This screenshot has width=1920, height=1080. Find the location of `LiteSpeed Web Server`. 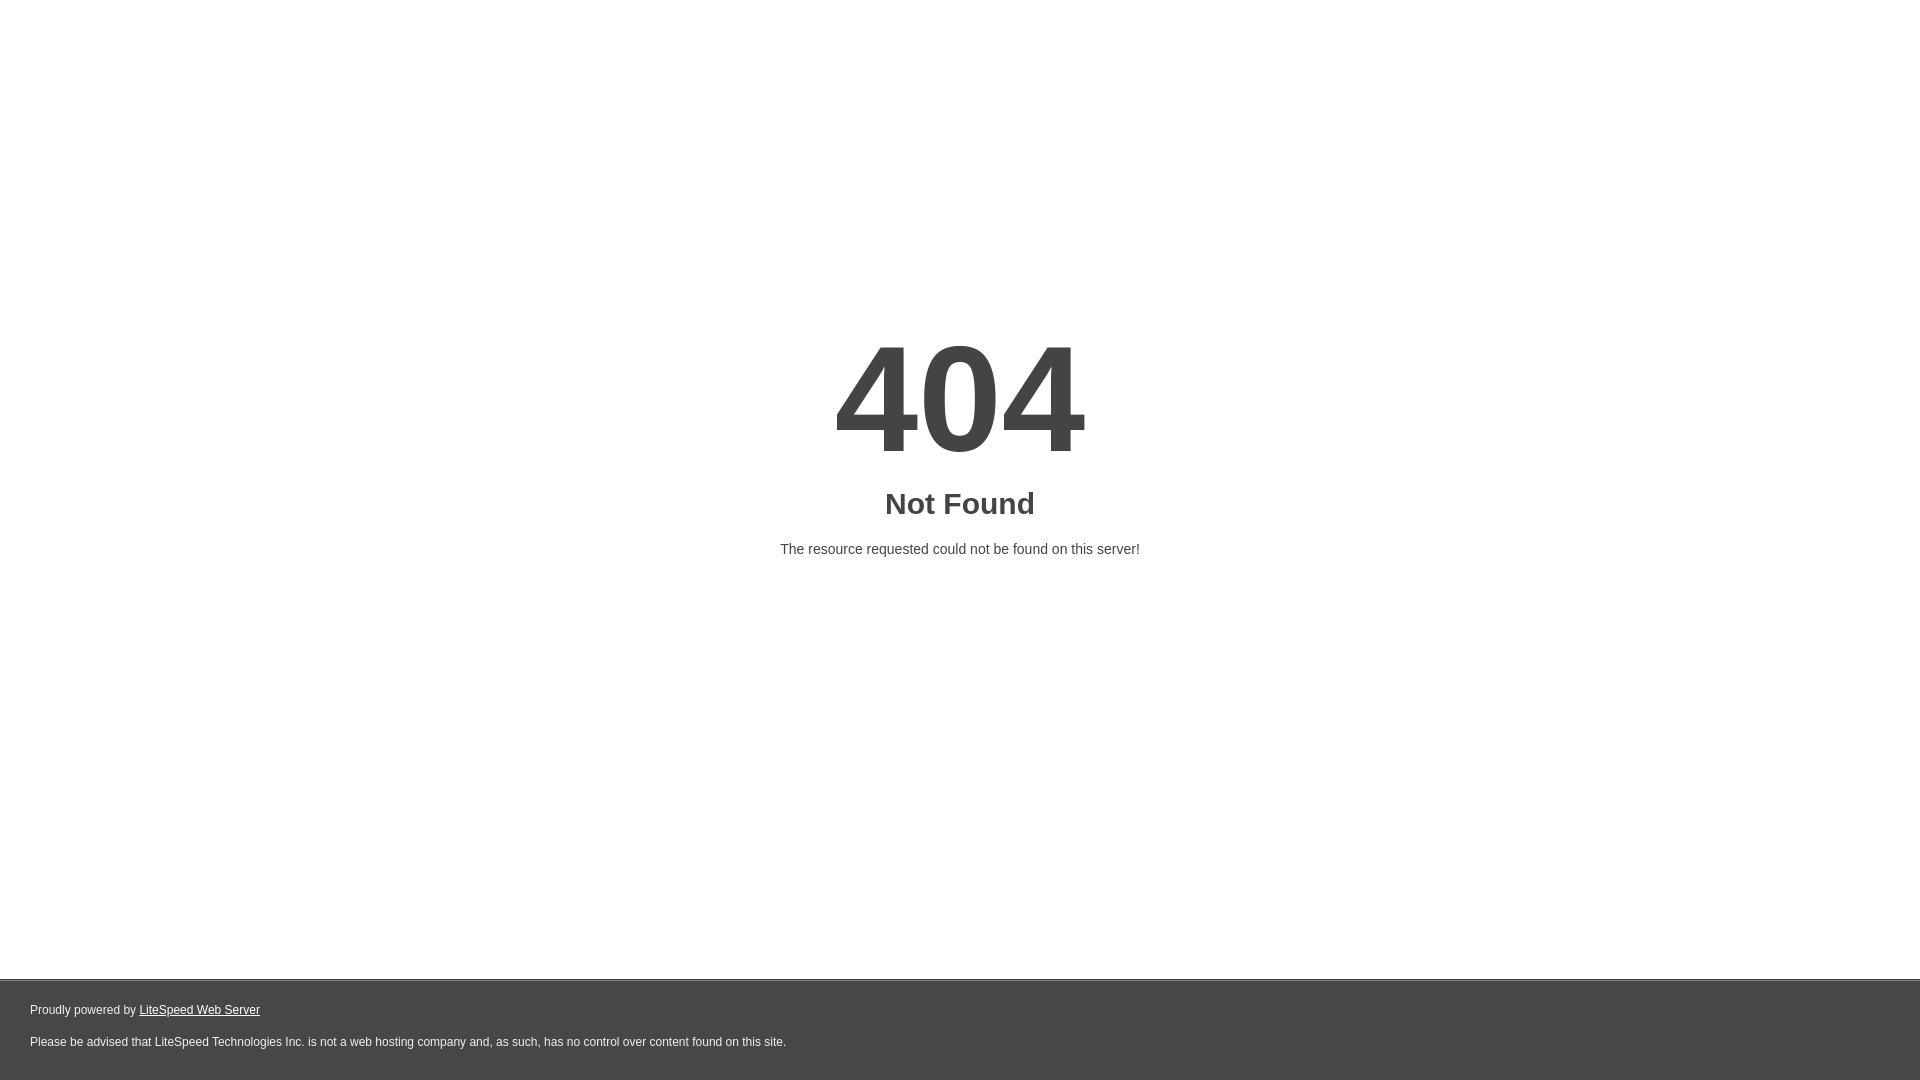

LiteSpeed Web Server is located at coordinates (200, 1010).